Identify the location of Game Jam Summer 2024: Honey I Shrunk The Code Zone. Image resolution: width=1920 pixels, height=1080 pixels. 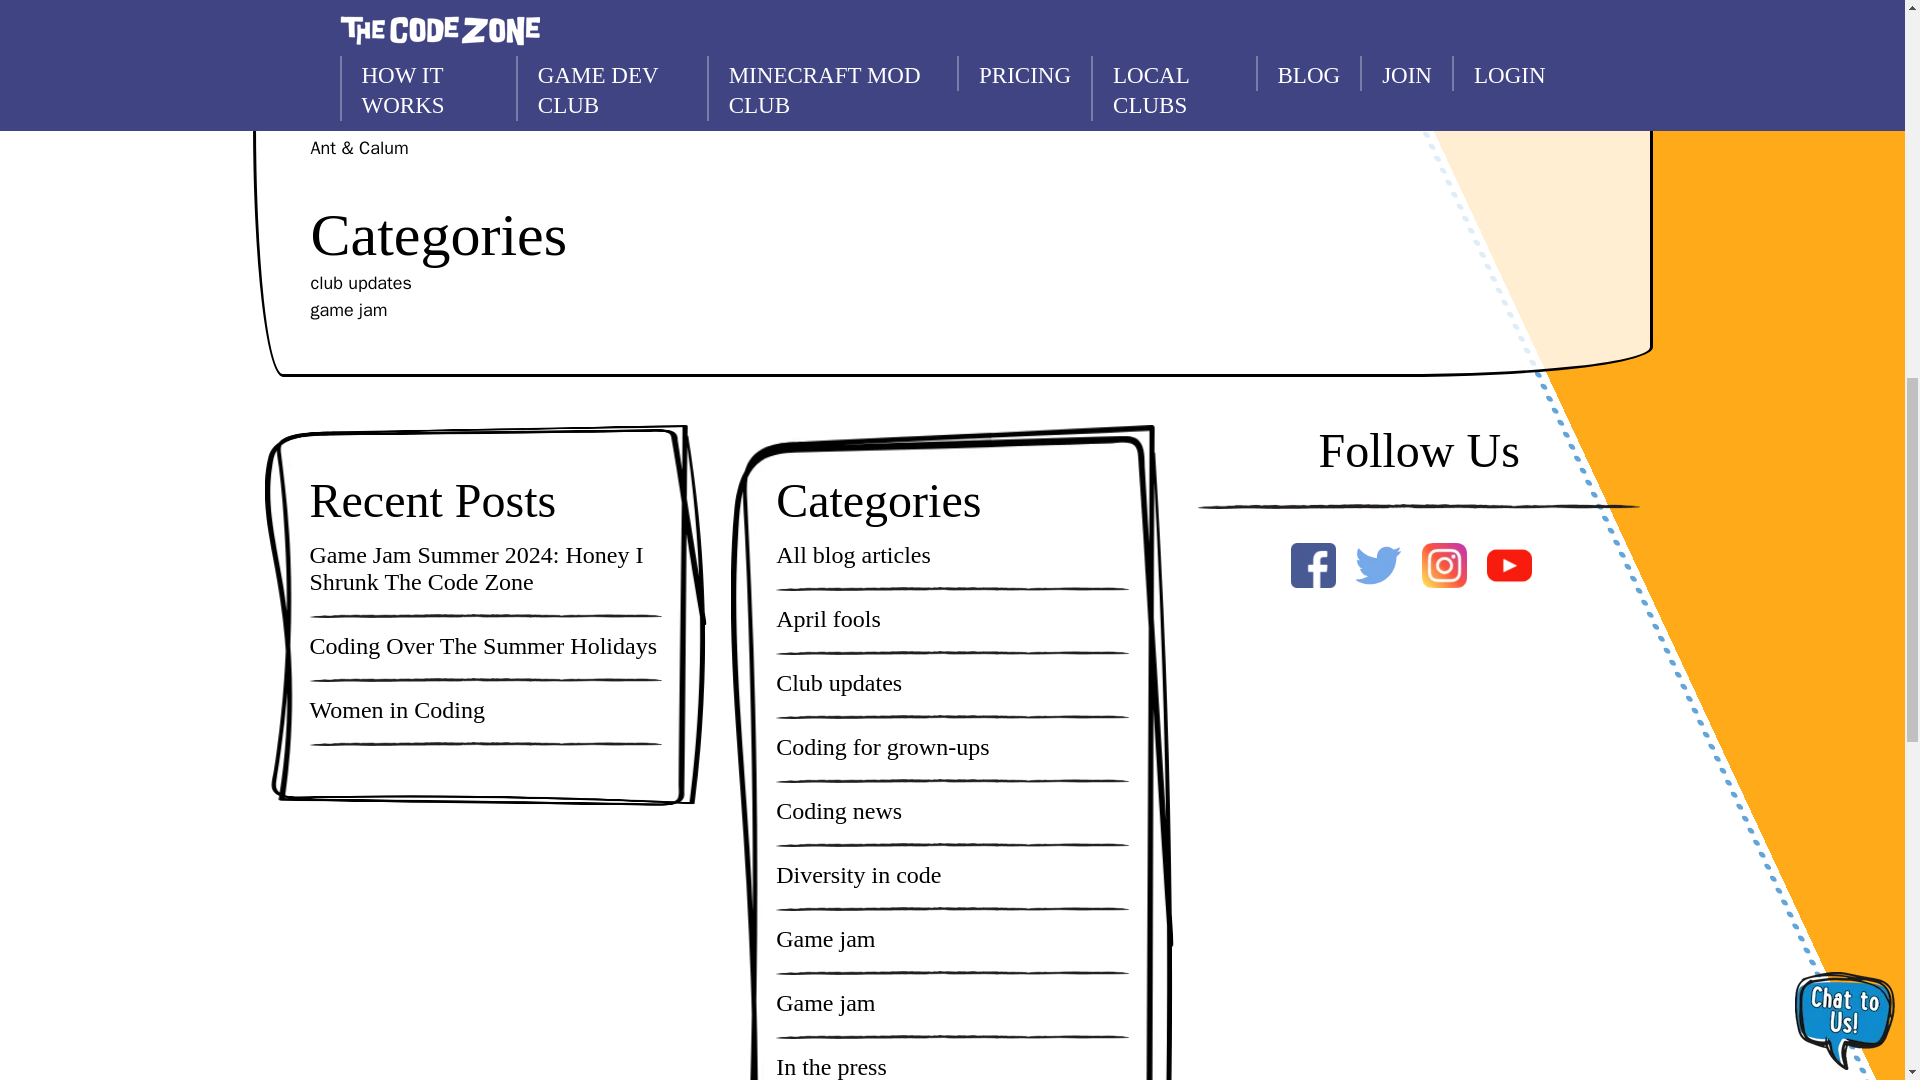
(486, 569).